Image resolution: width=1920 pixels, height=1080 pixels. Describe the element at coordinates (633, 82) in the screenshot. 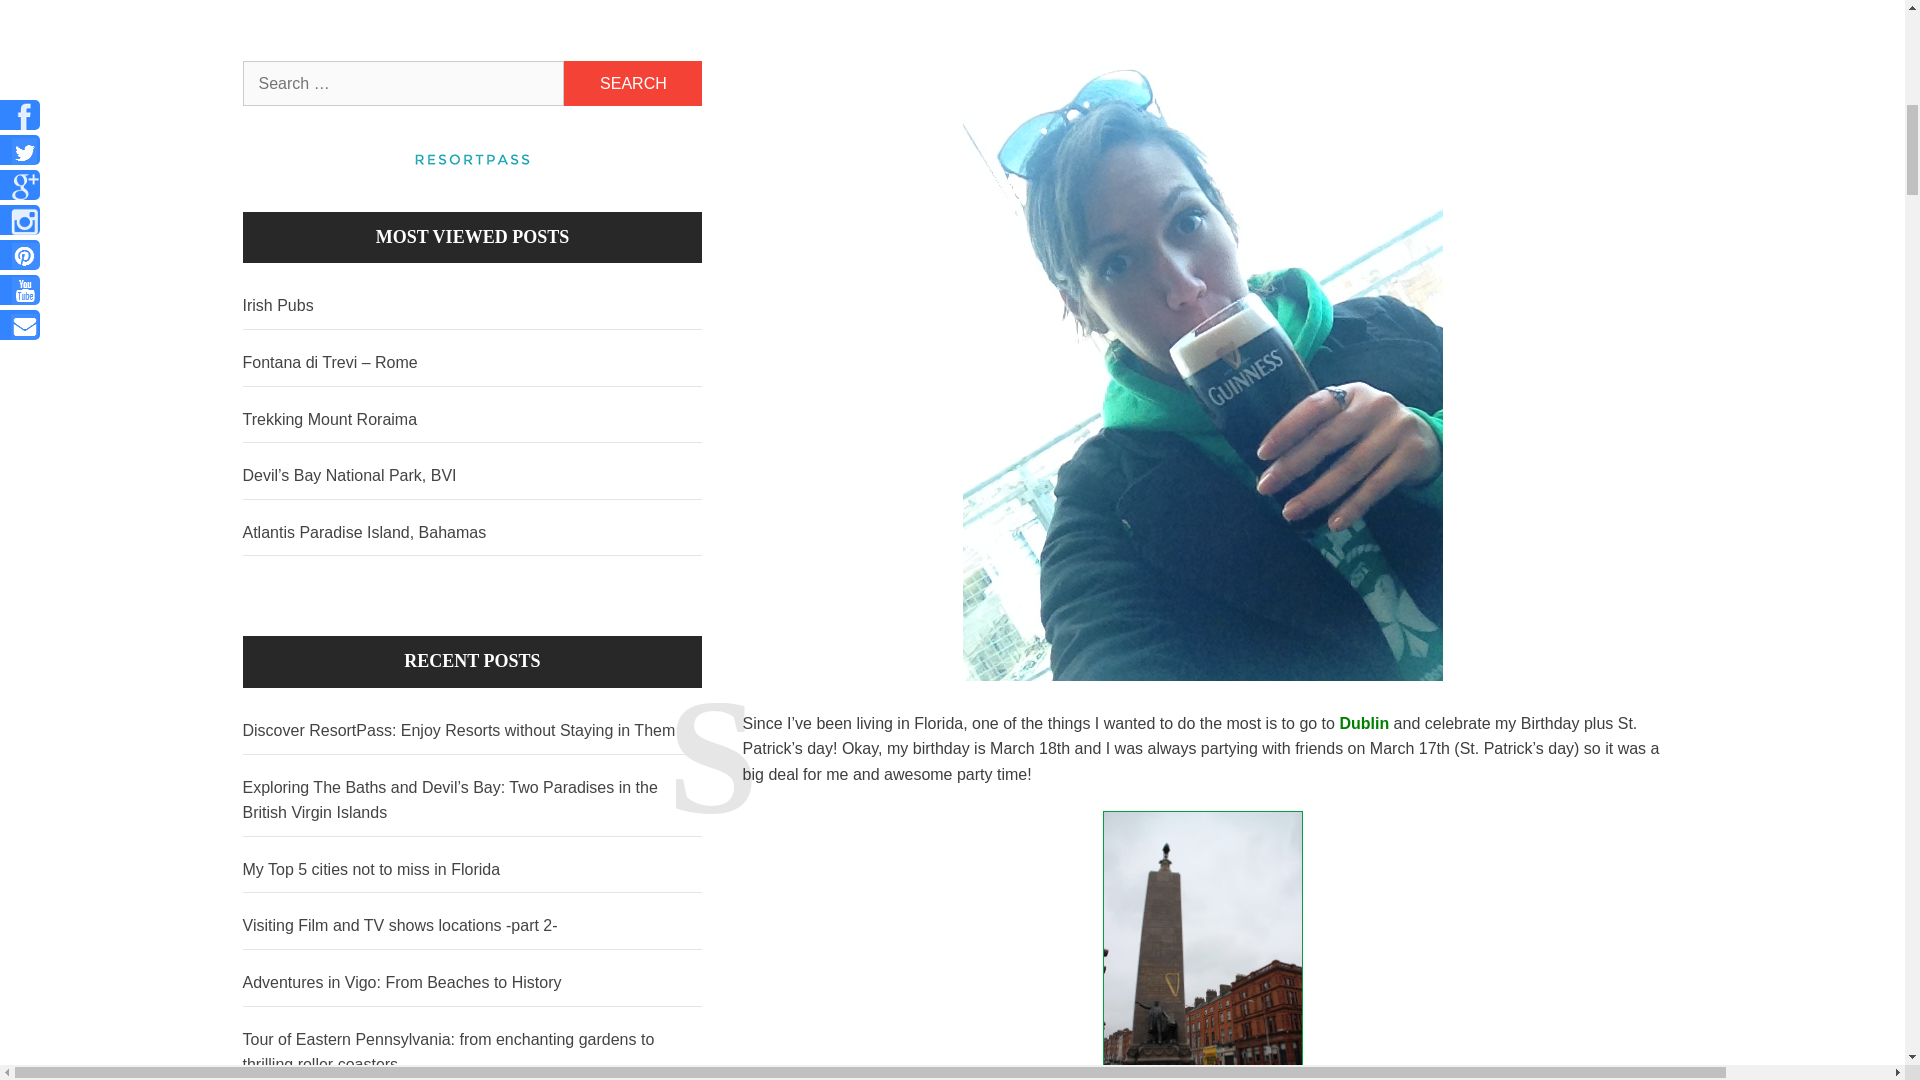

I see `Search` at that location.